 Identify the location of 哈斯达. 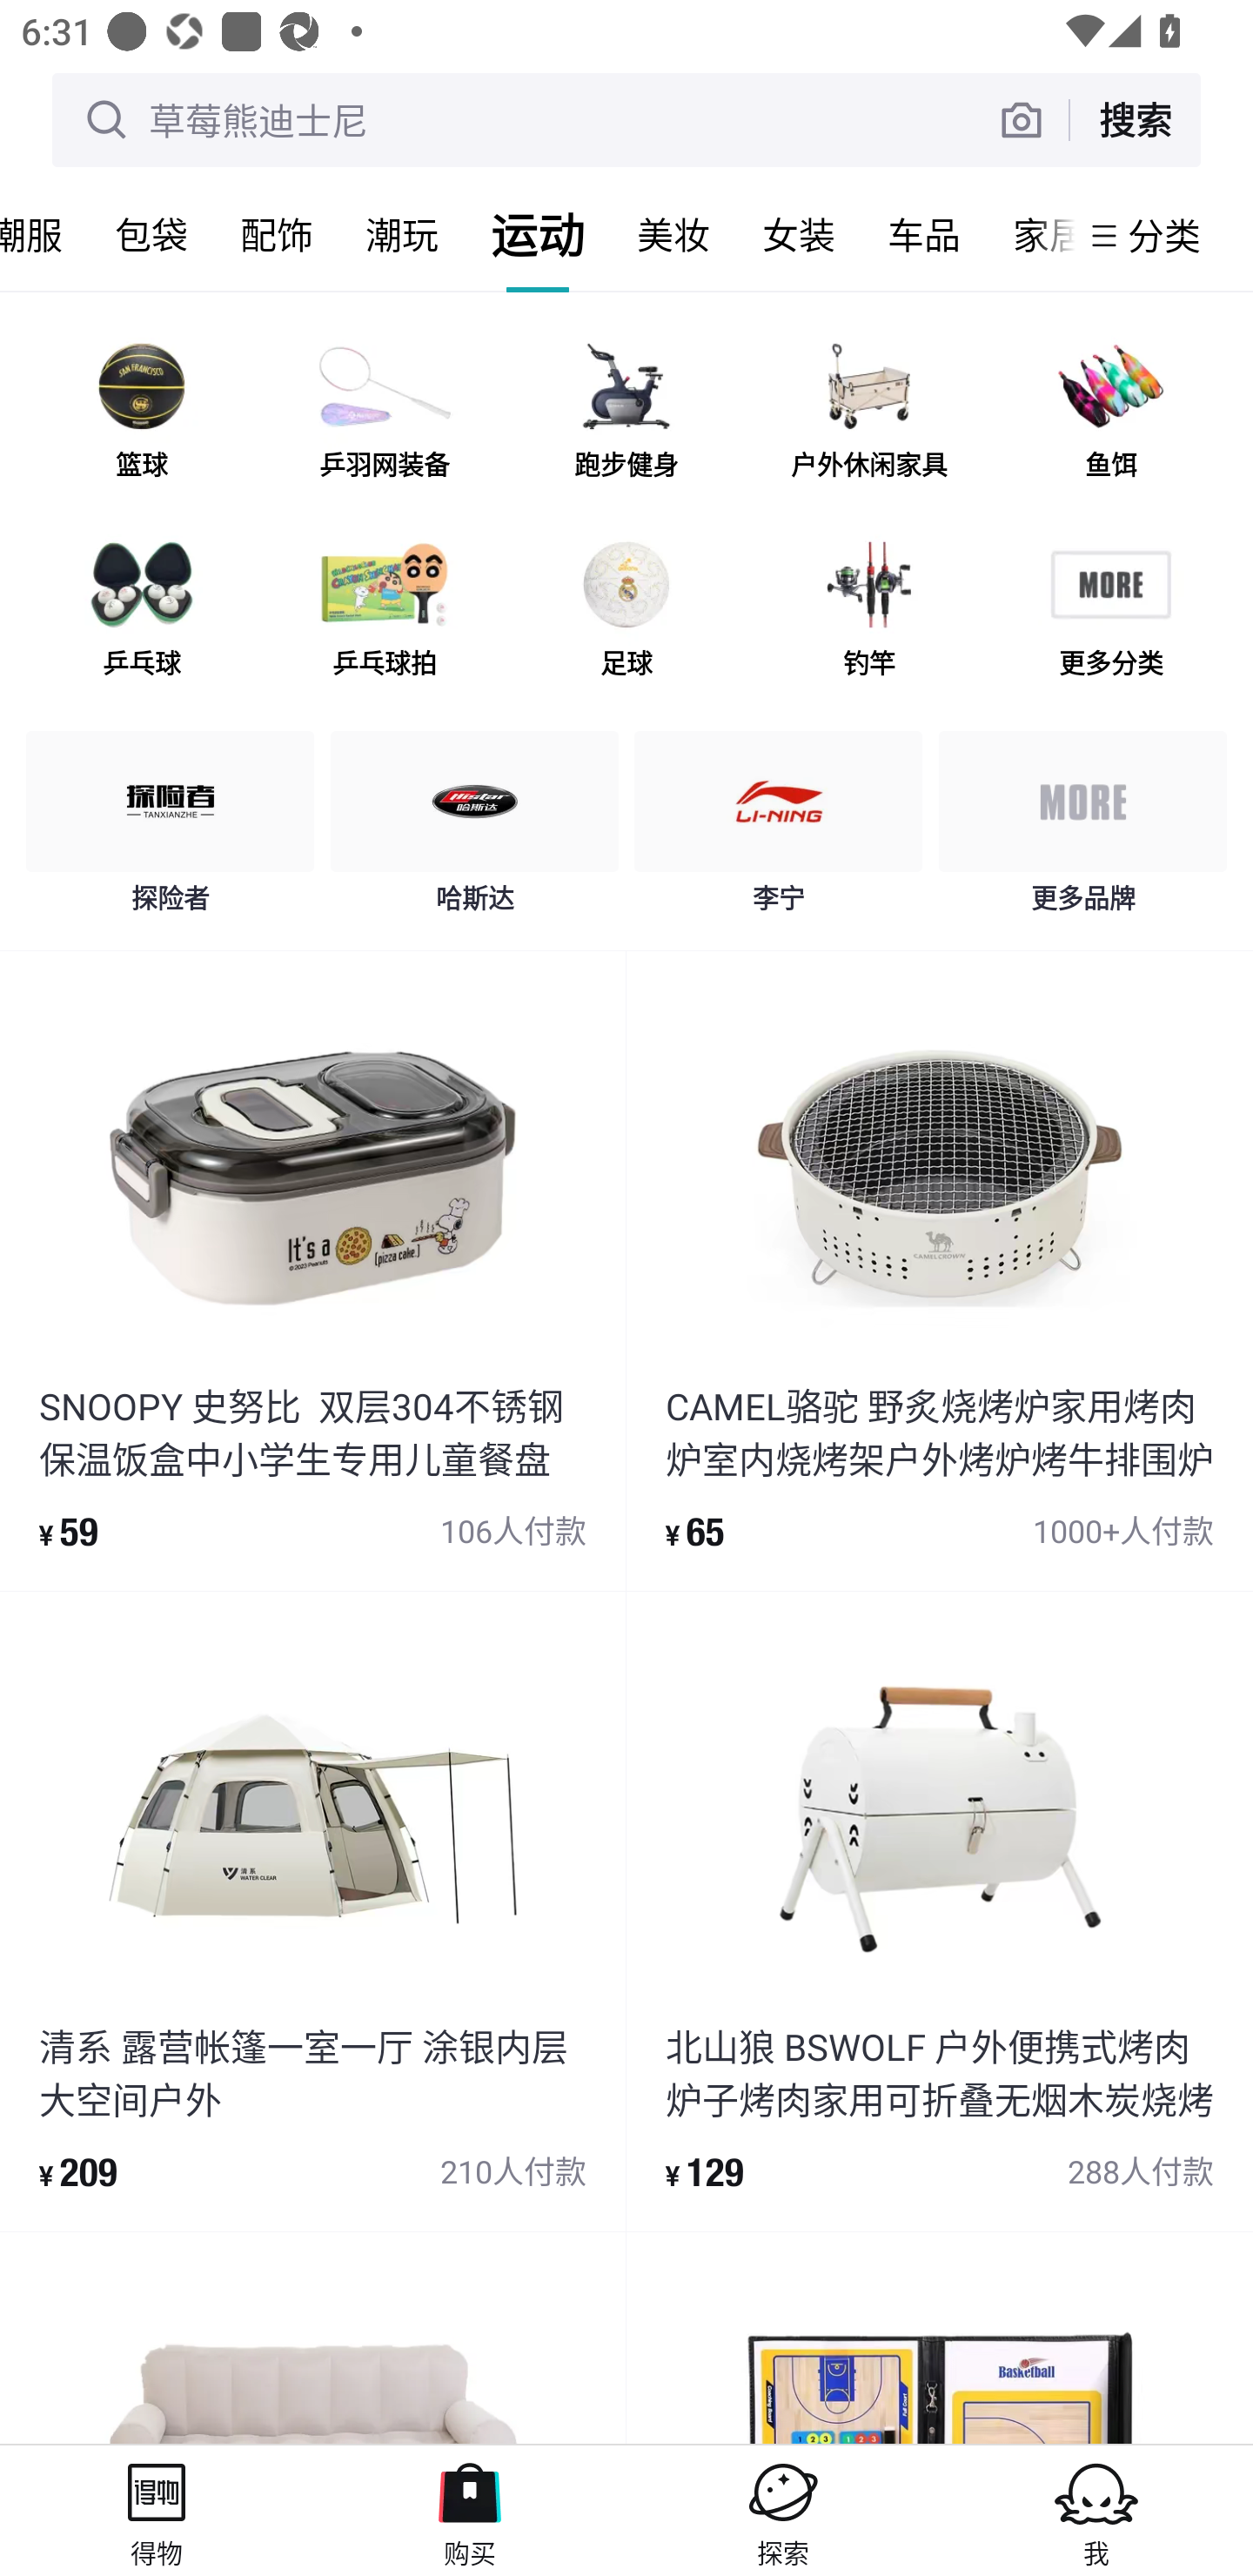
(475, 830).